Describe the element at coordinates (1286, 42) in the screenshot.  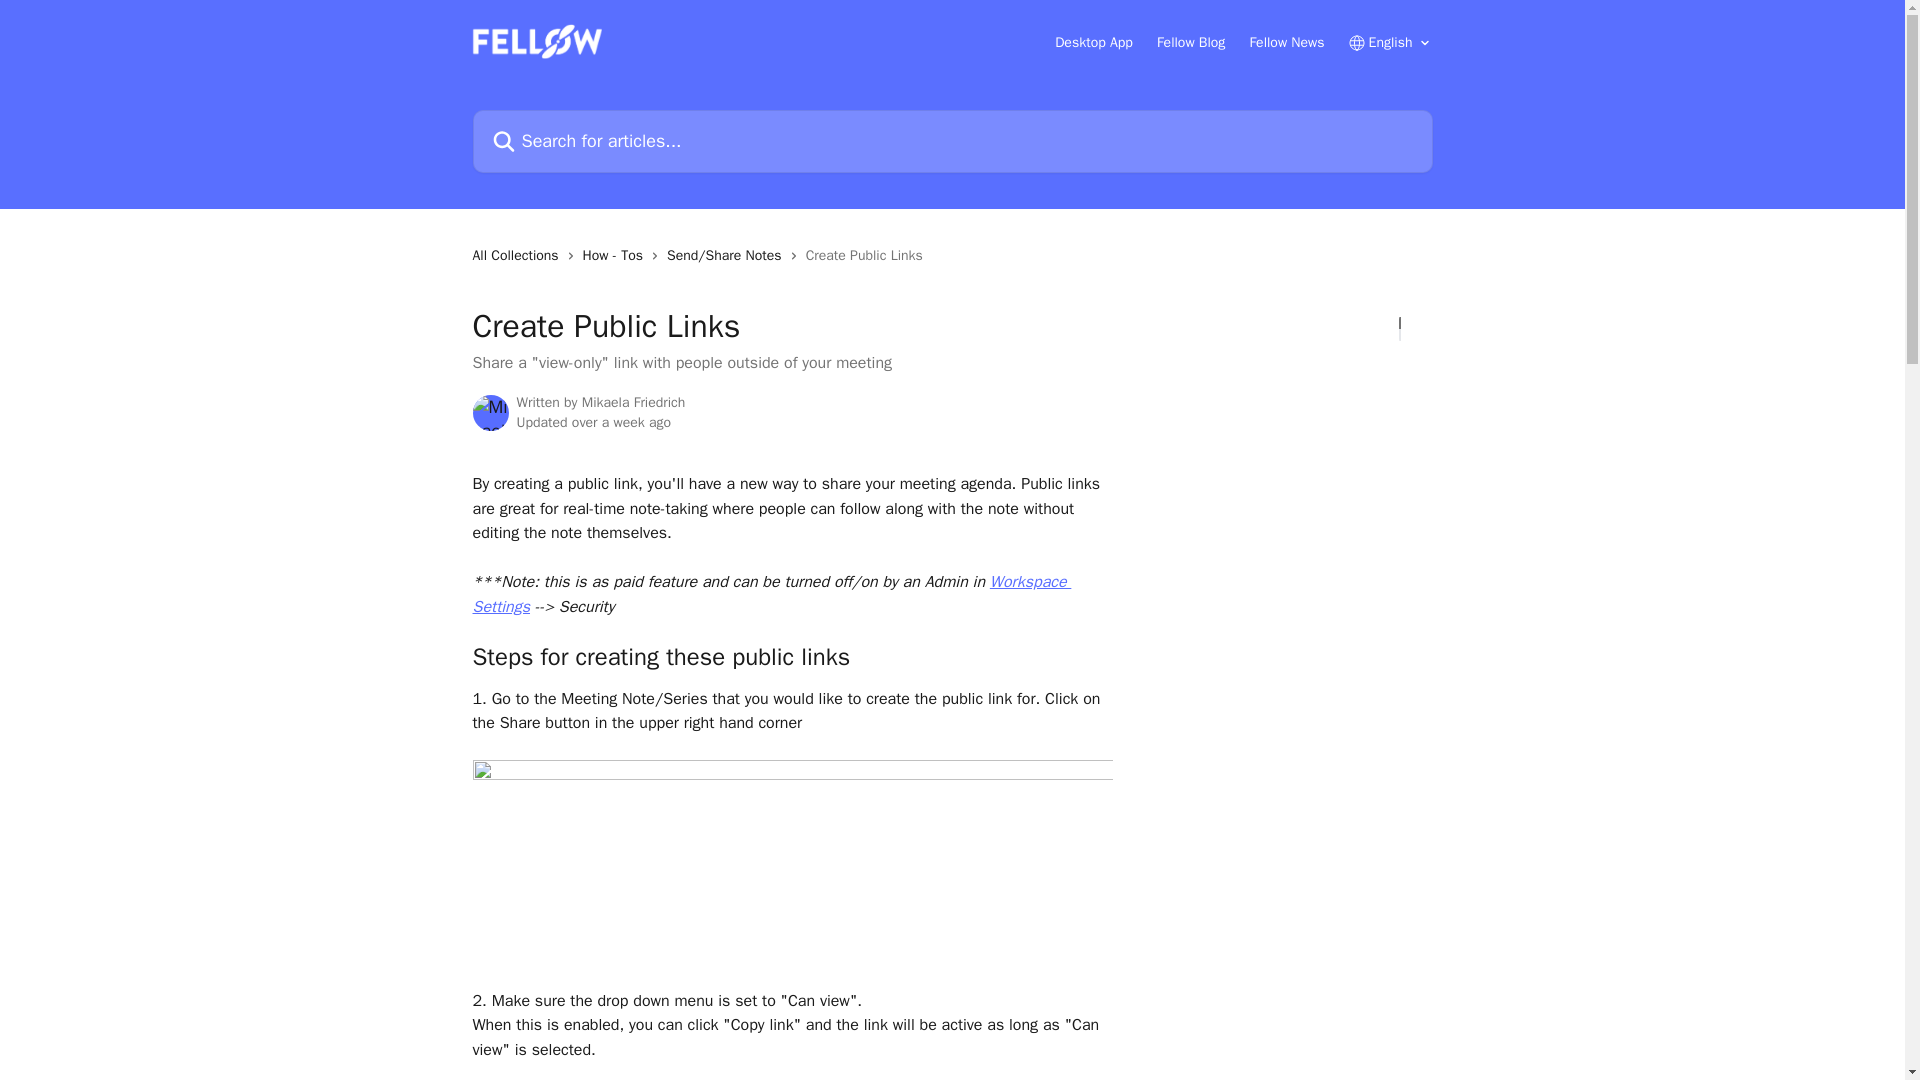
I see `Fellow News` at that location.